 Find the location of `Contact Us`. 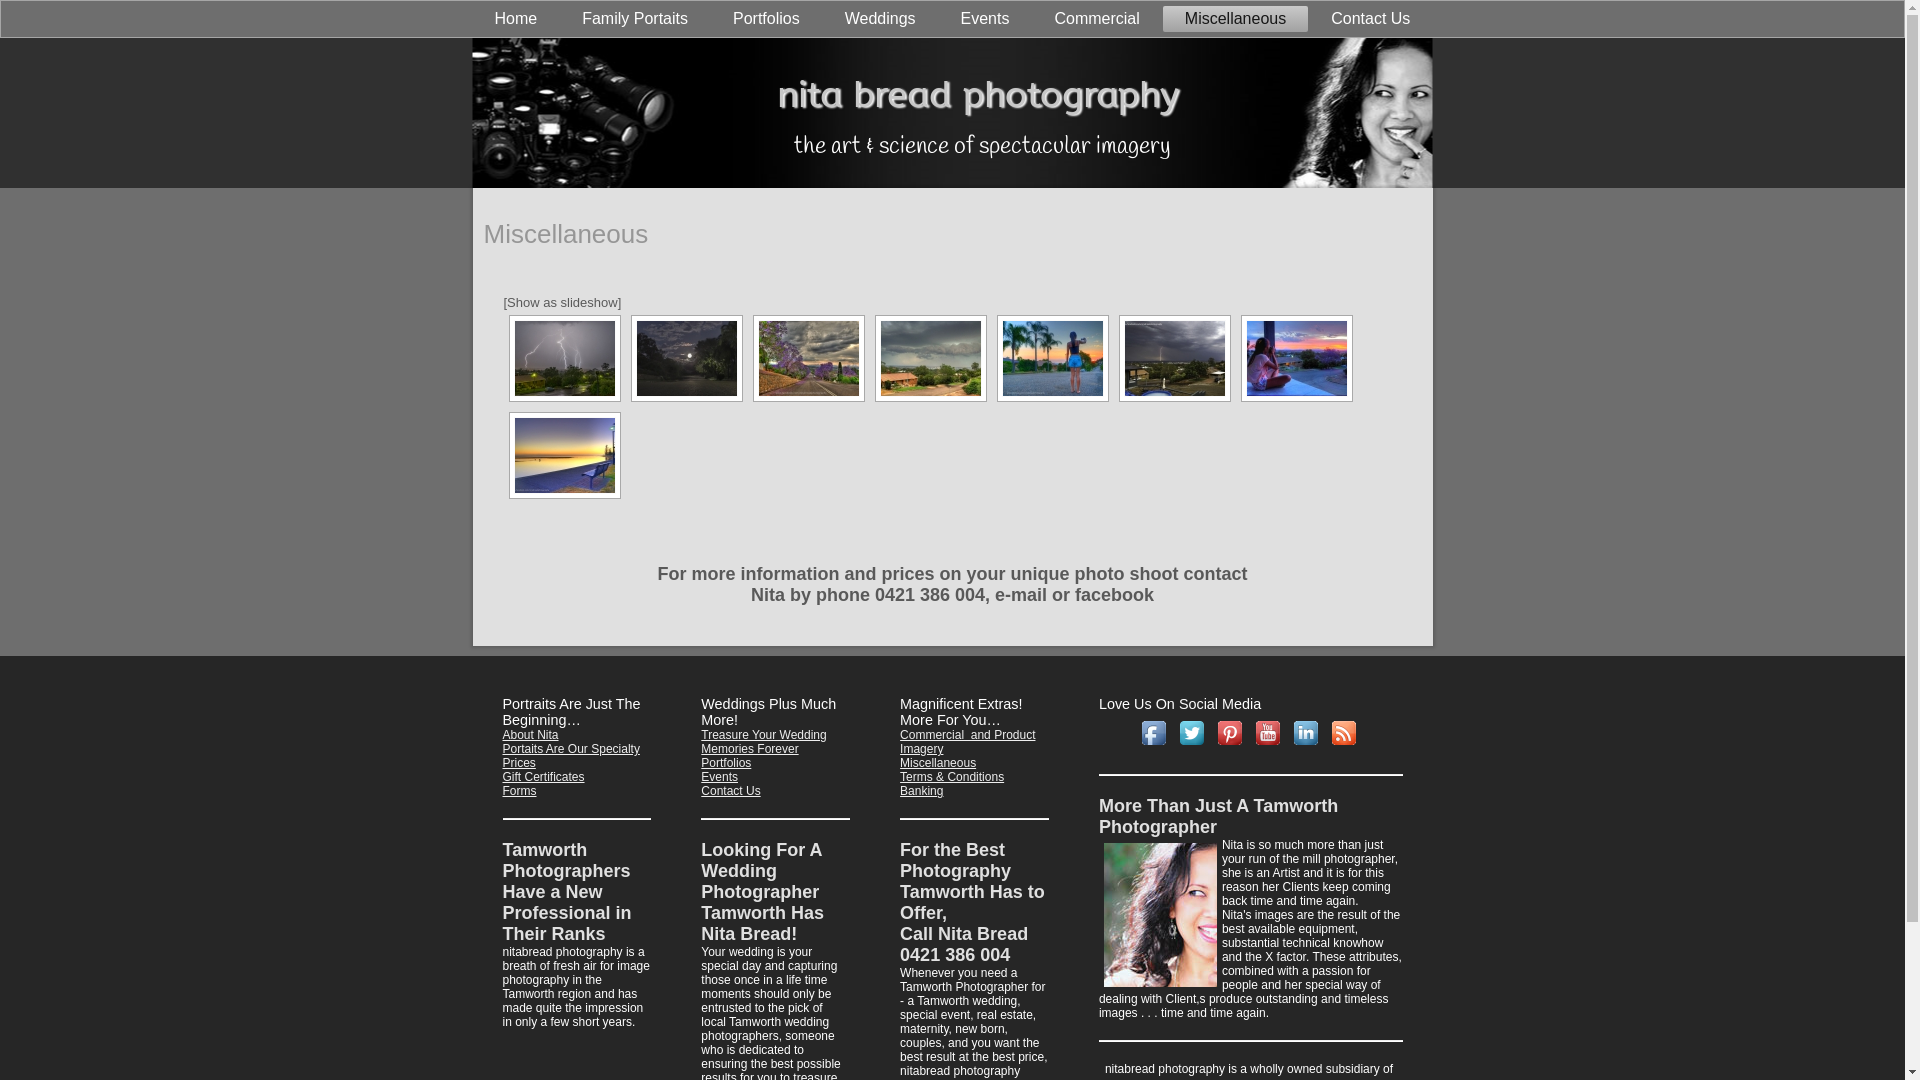

Contact Us is located at coordinates (730, 791).